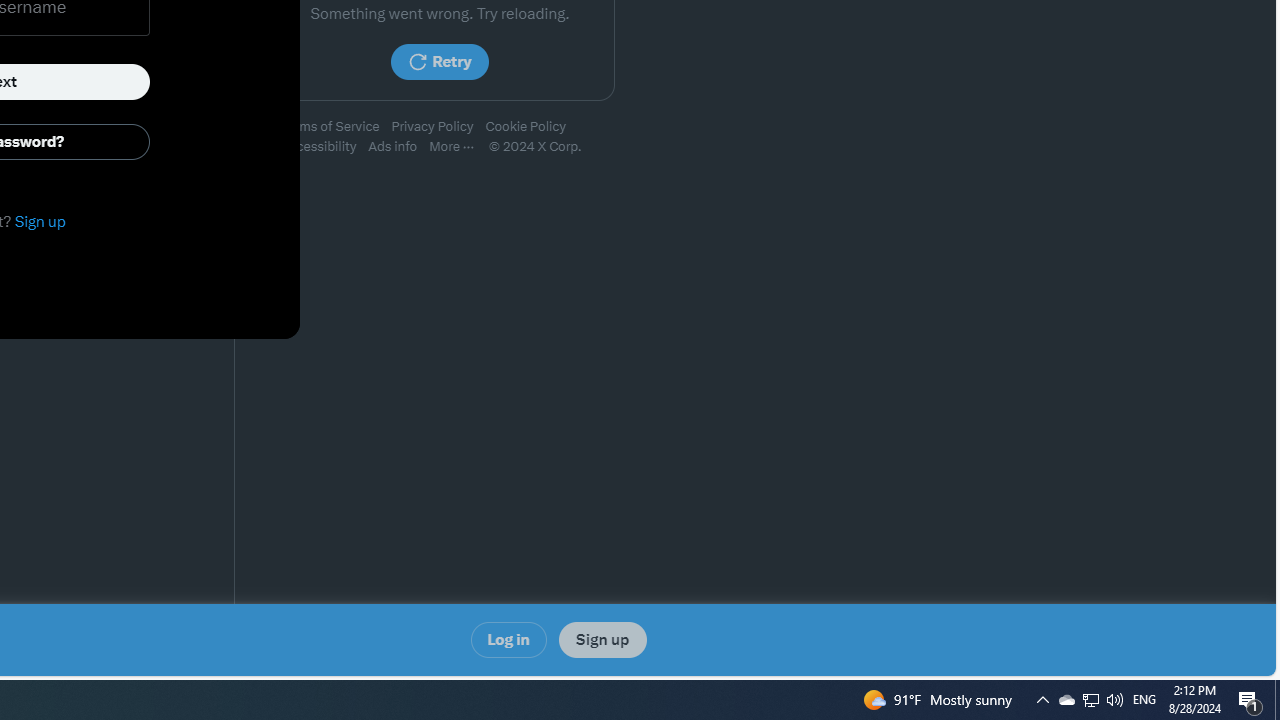  Describe the element at coordinates (508, 640) in the screenshot. I see `Log in` at that location.